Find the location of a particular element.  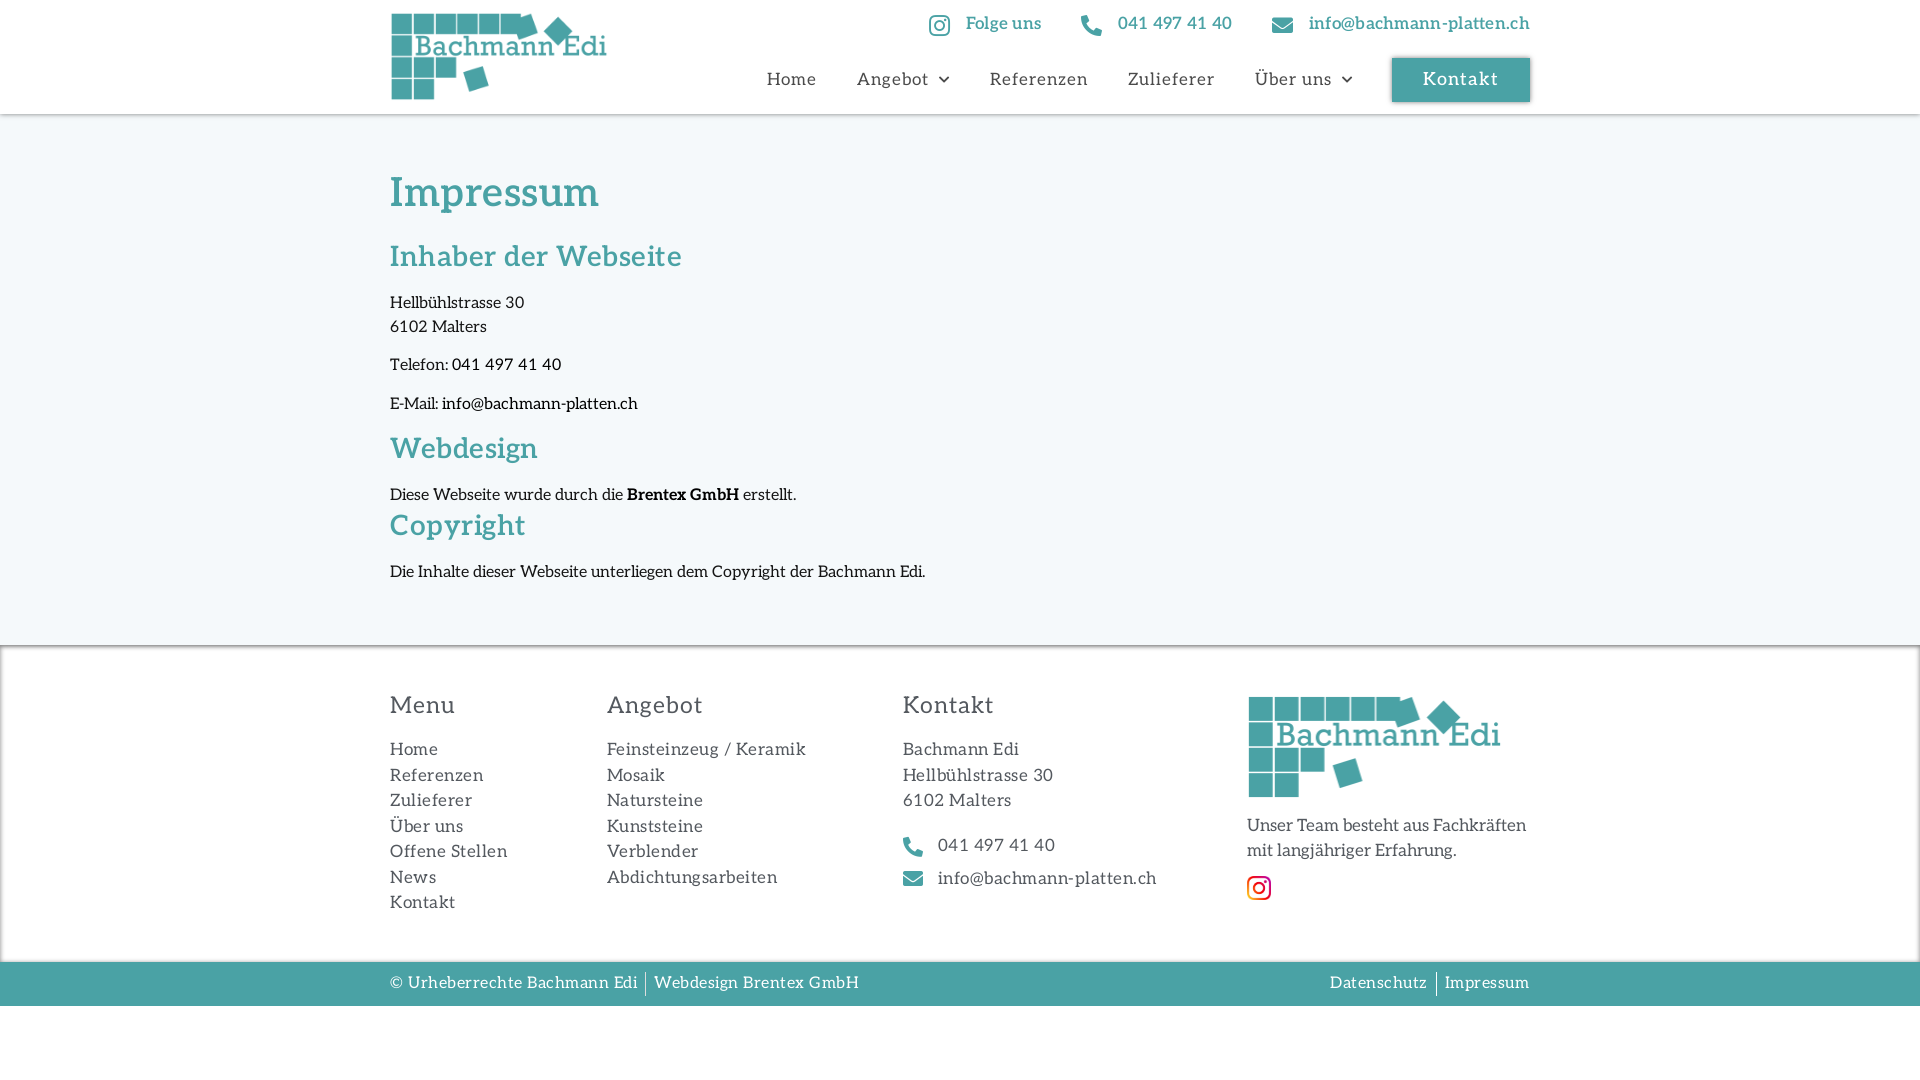

info@bachmann-platten.ch is located at coordinates (1399, 25).